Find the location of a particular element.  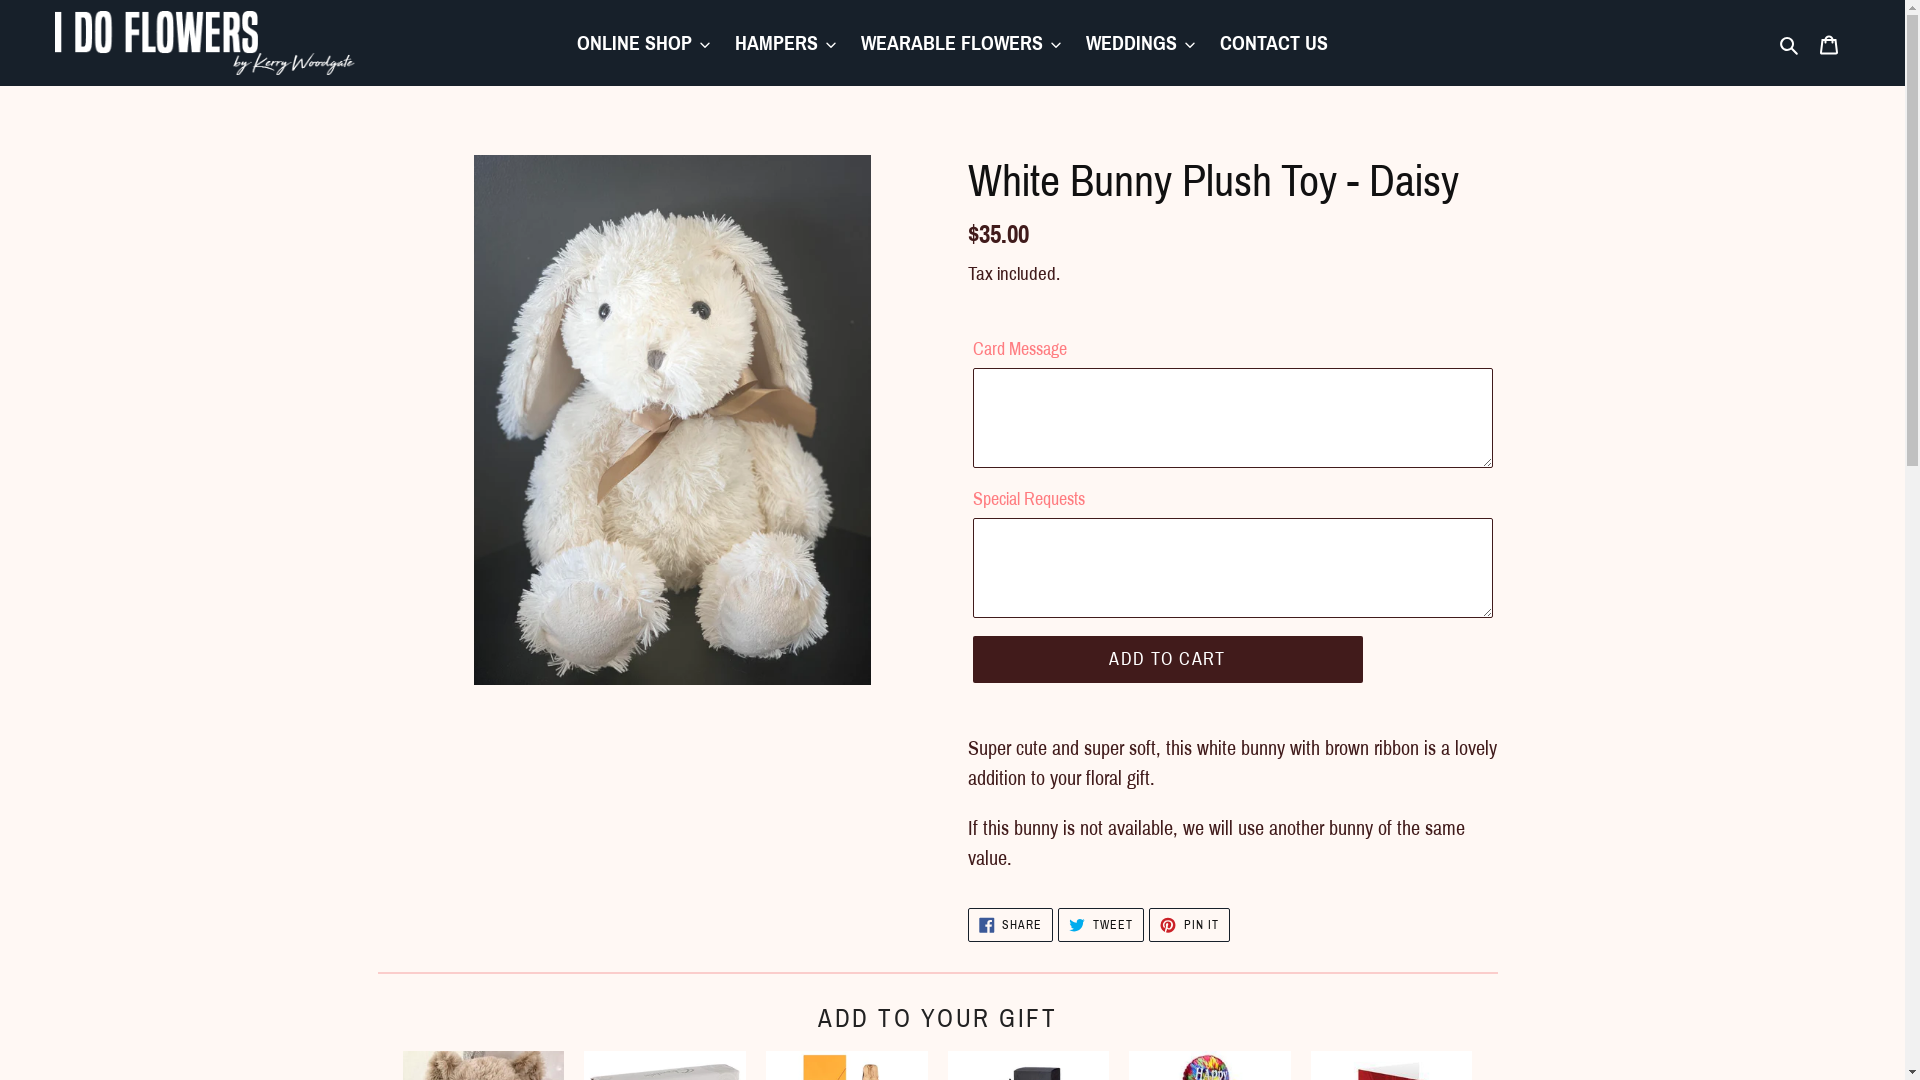

ADD TO CART is located at coordinates (1167, 660).